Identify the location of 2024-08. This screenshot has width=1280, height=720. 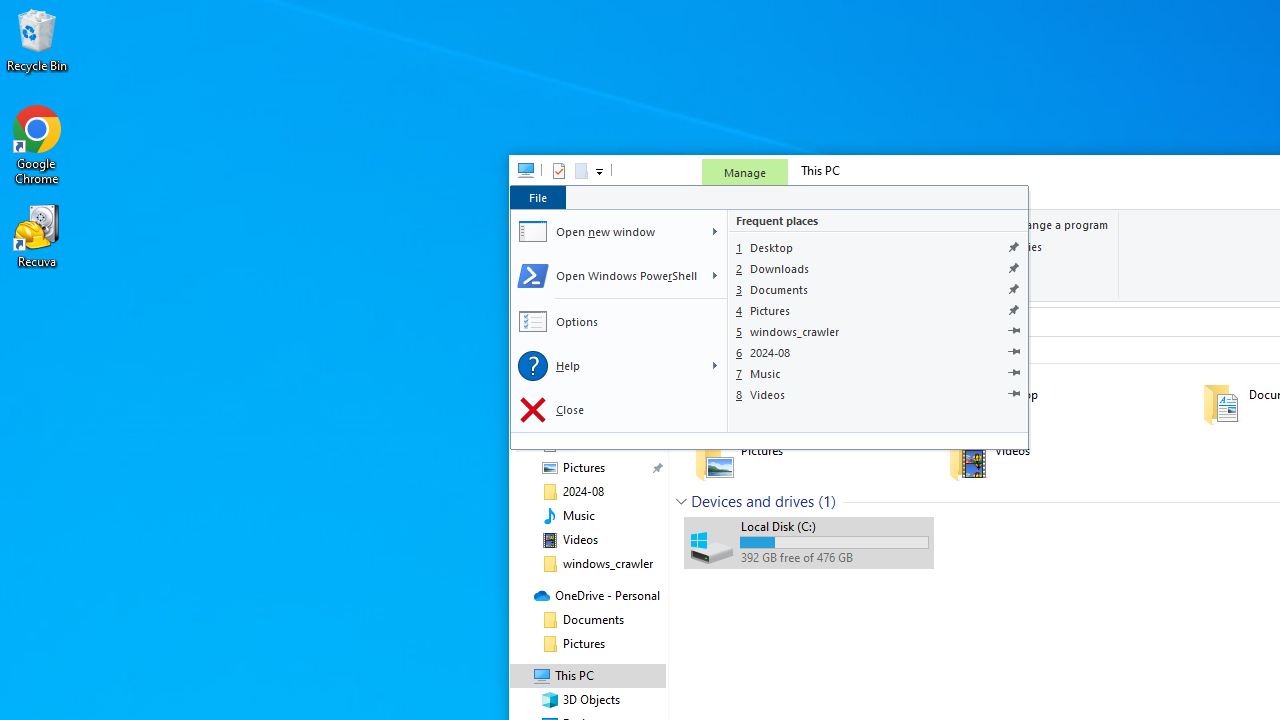
(878, 352).